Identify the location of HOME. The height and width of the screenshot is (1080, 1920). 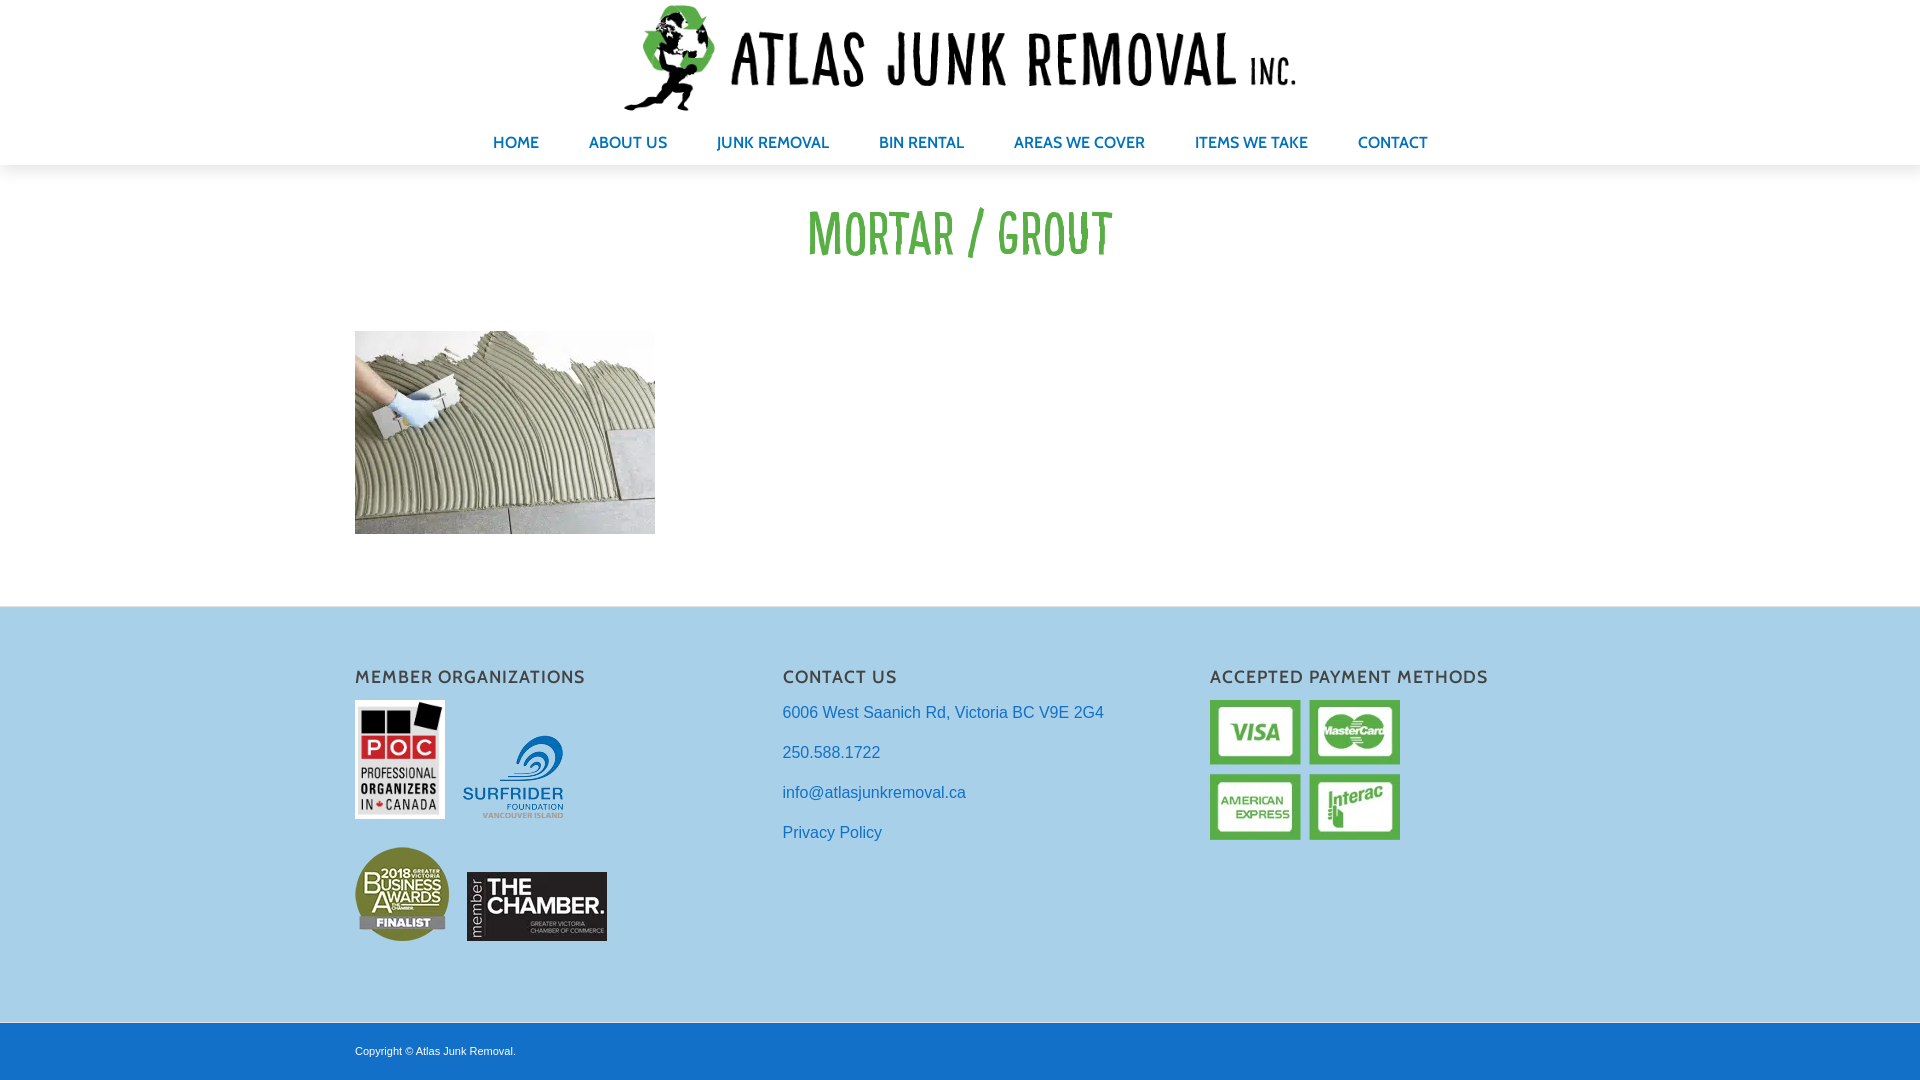
(516, 140).